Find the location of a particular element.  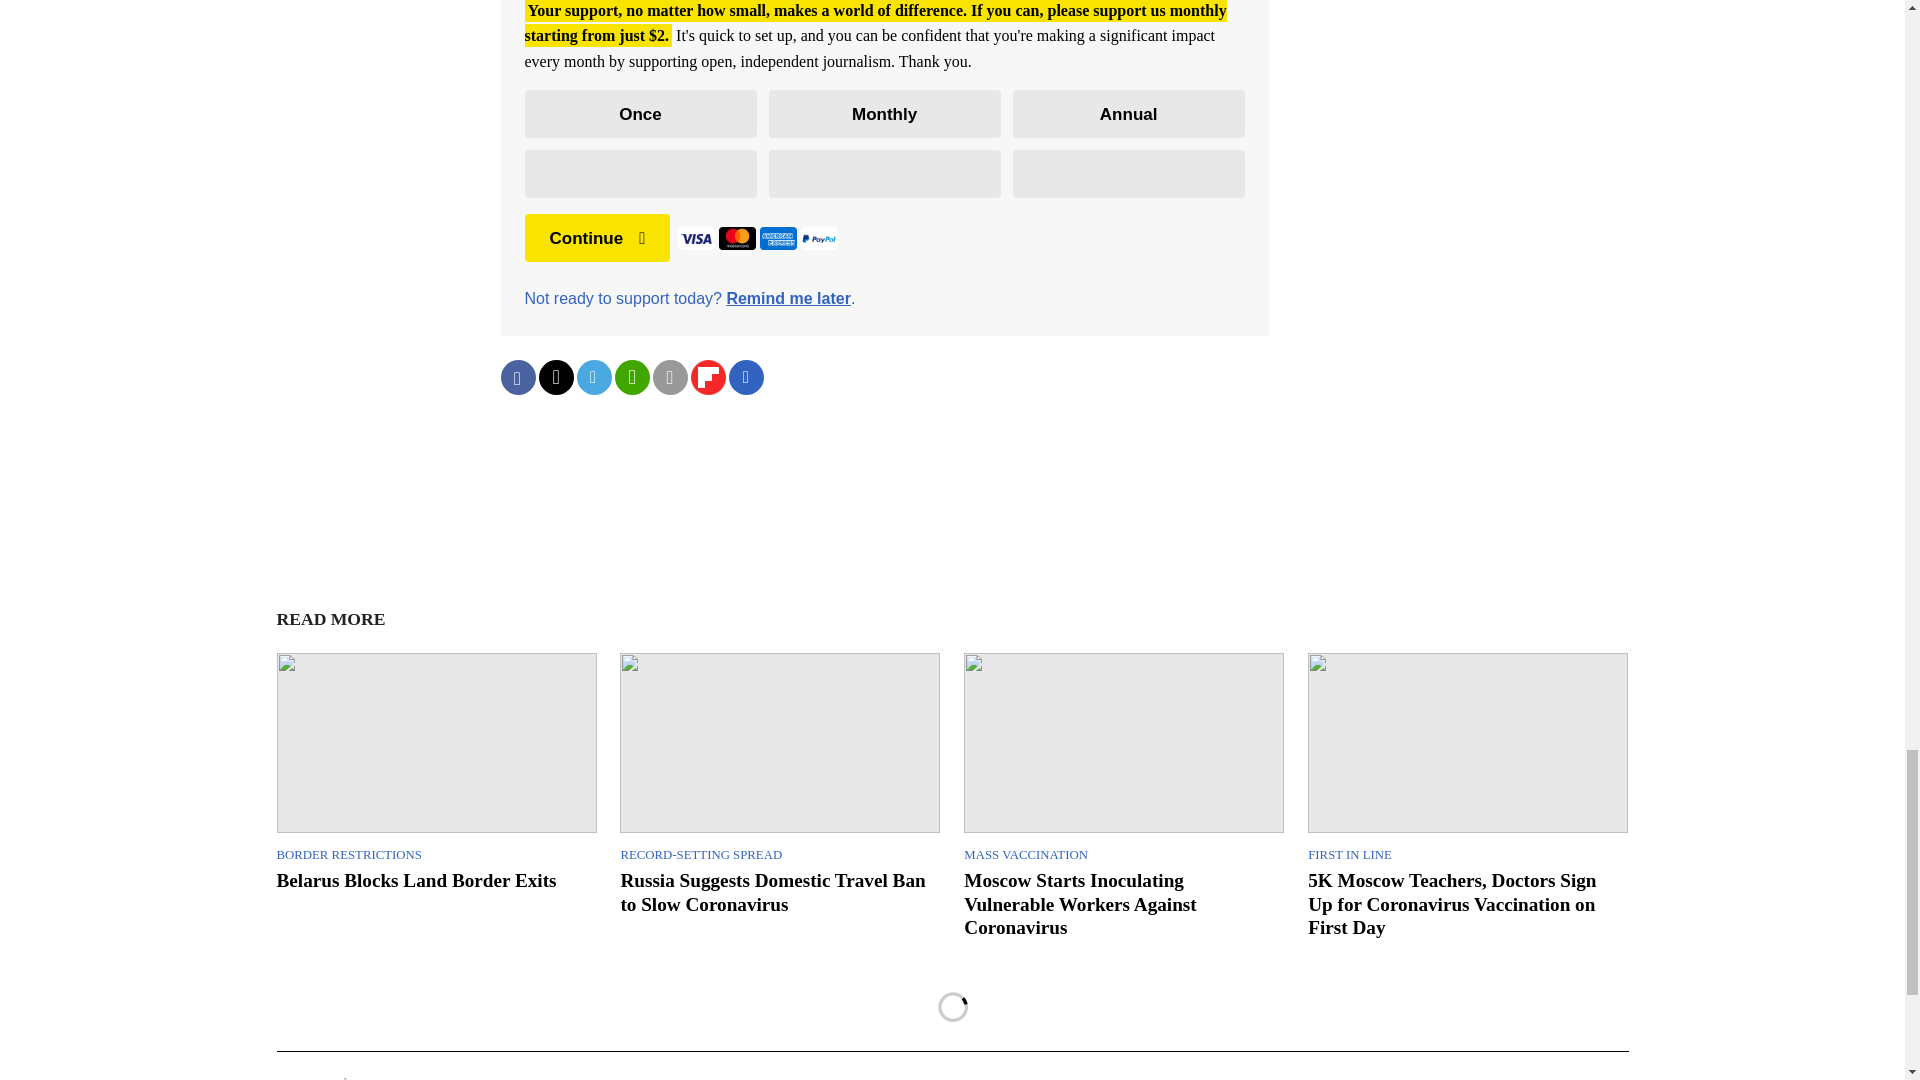

Share on Facebook is located at coordinates (517, 377).